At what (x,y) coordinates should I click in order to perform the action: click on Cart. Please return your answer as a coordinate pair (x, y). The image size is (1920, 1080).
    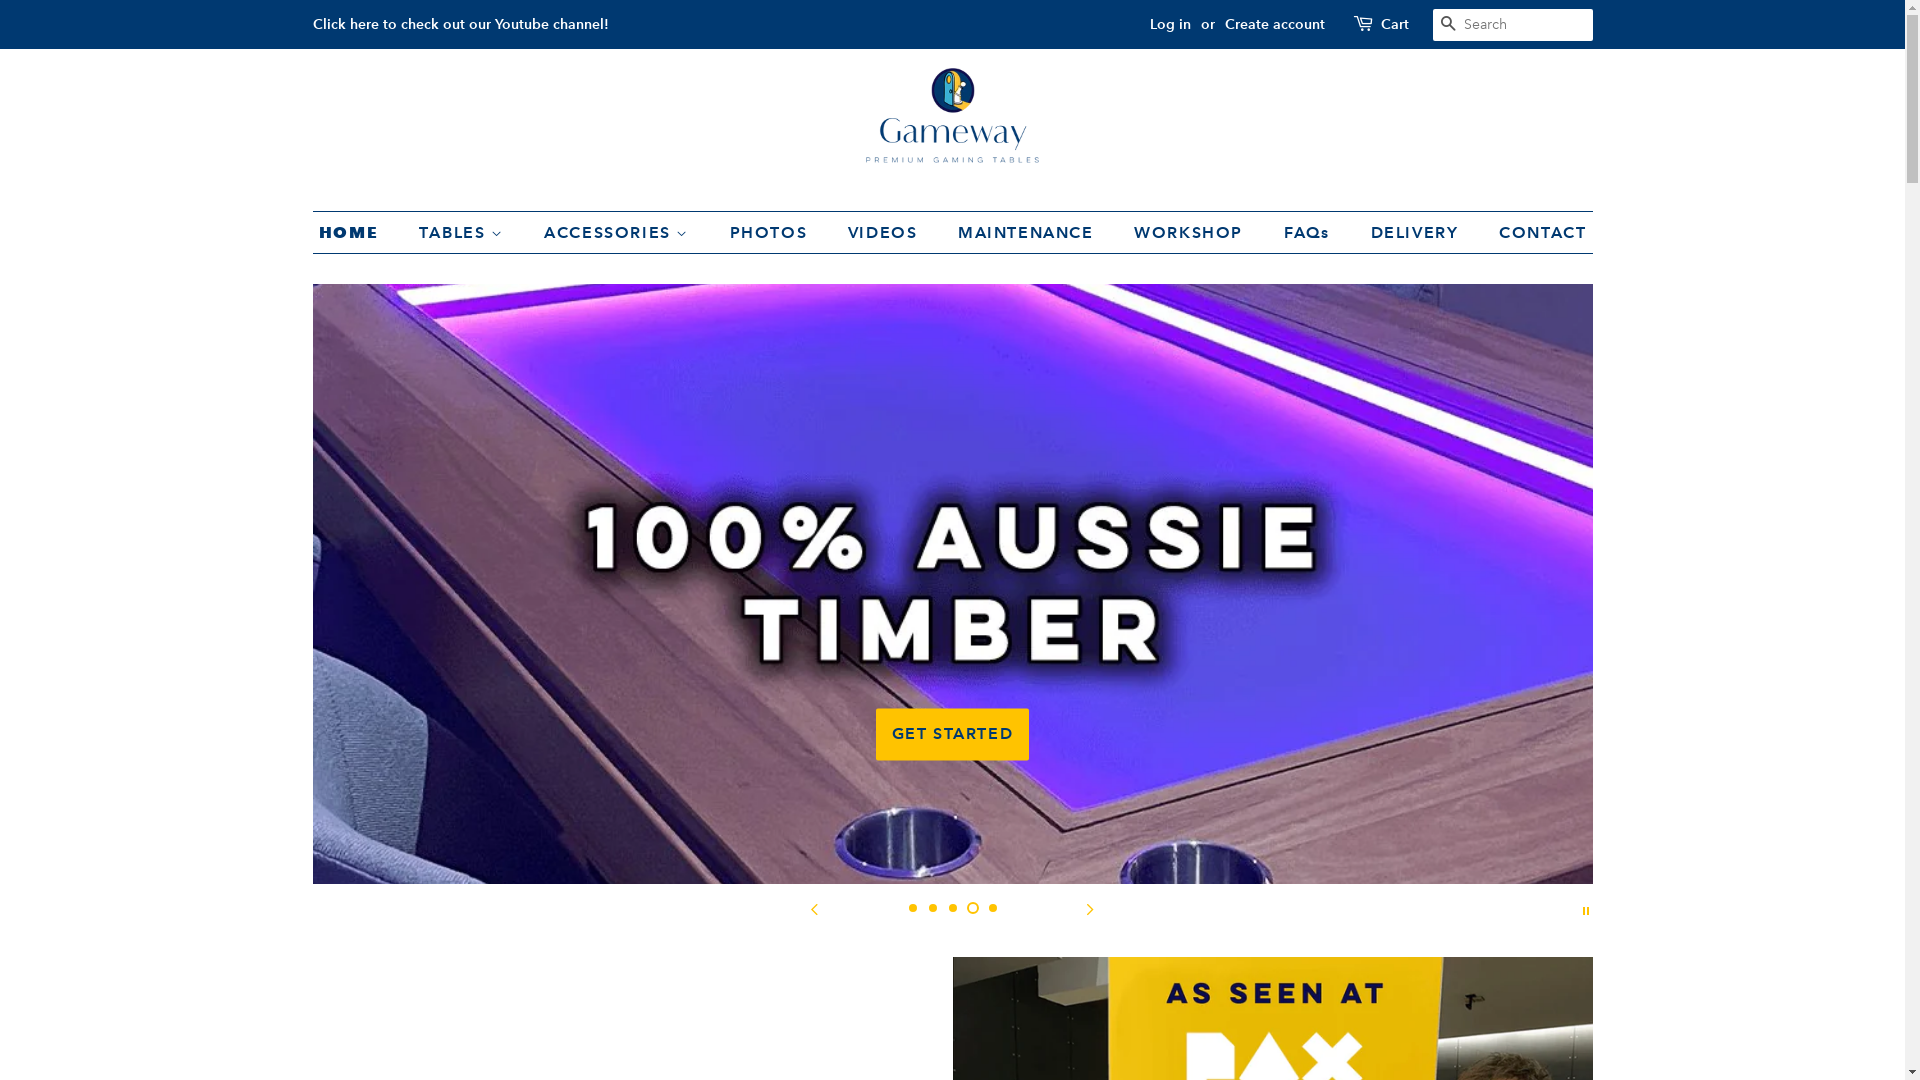
    Looking at the image, I should click on (1394, 25).